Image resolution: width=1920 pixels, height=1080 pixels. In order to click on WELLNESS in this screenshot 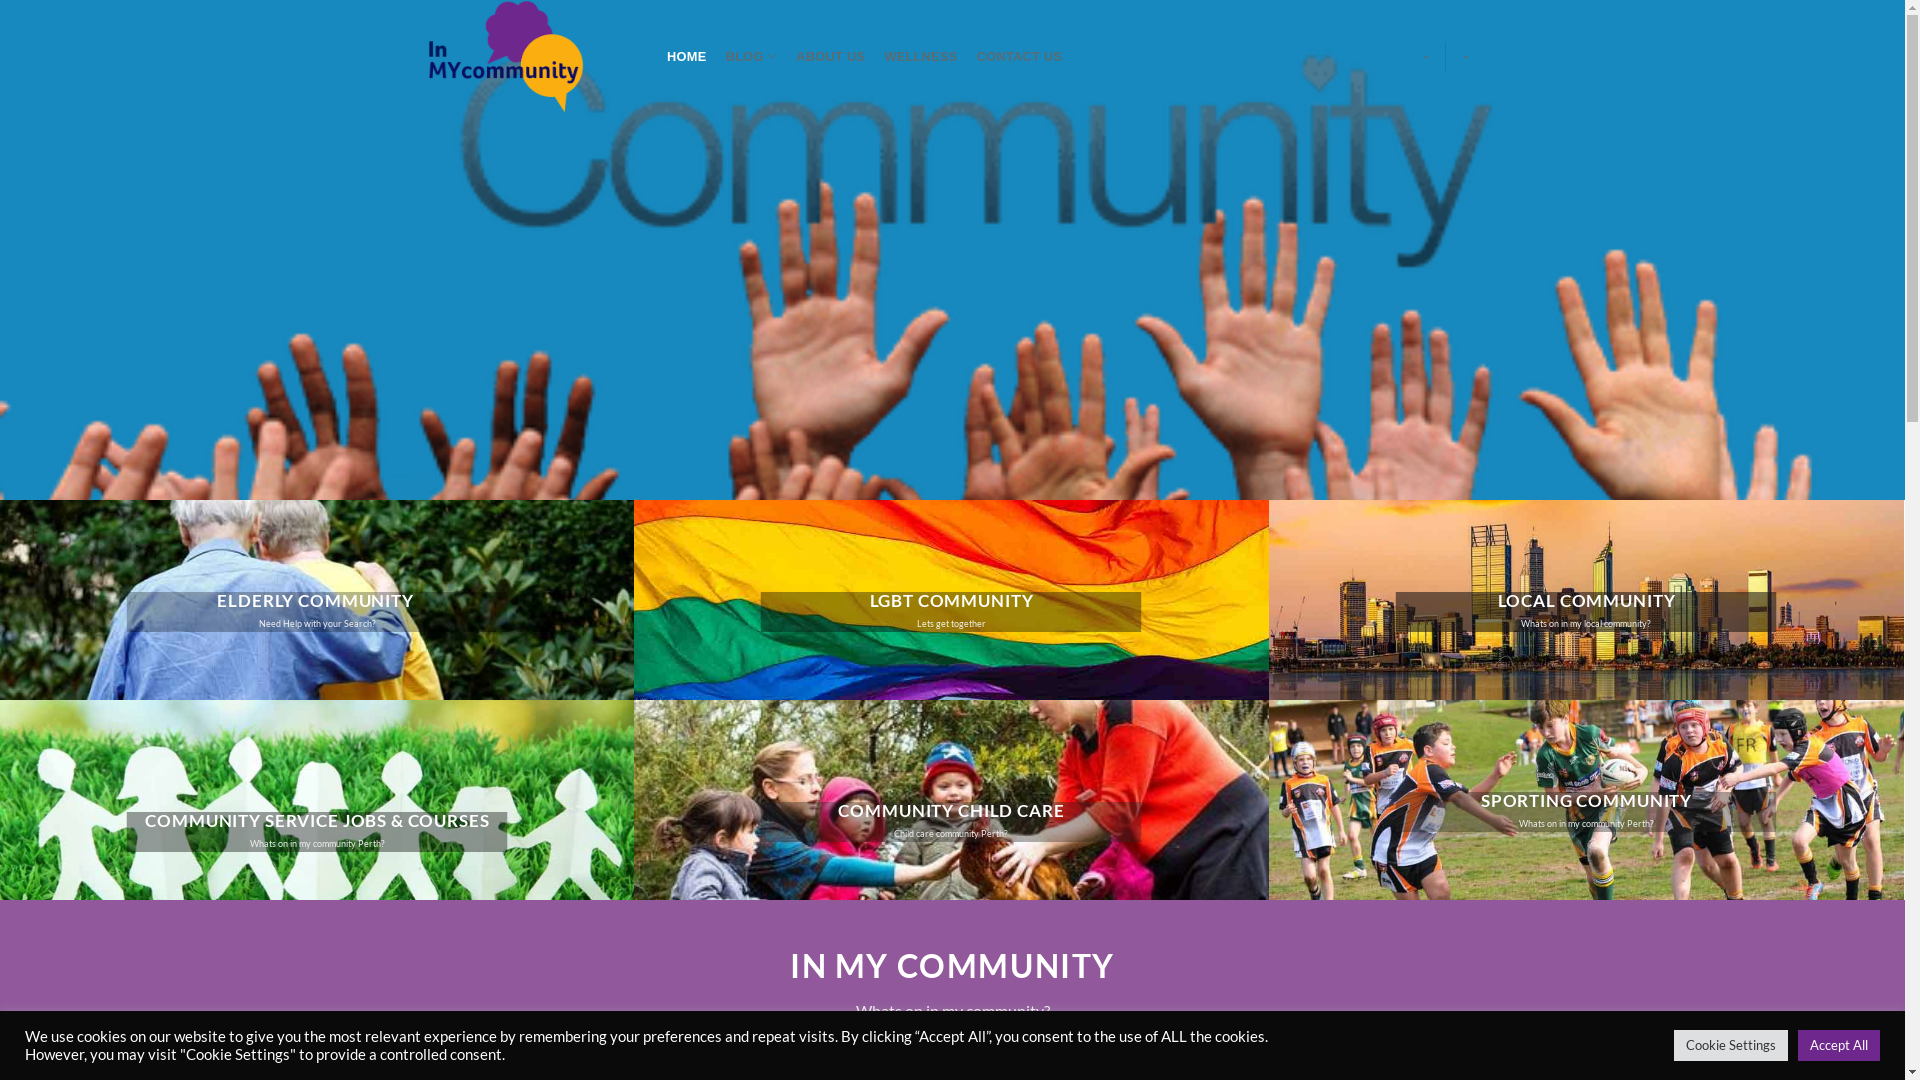, I will do `click(921, 56)`.